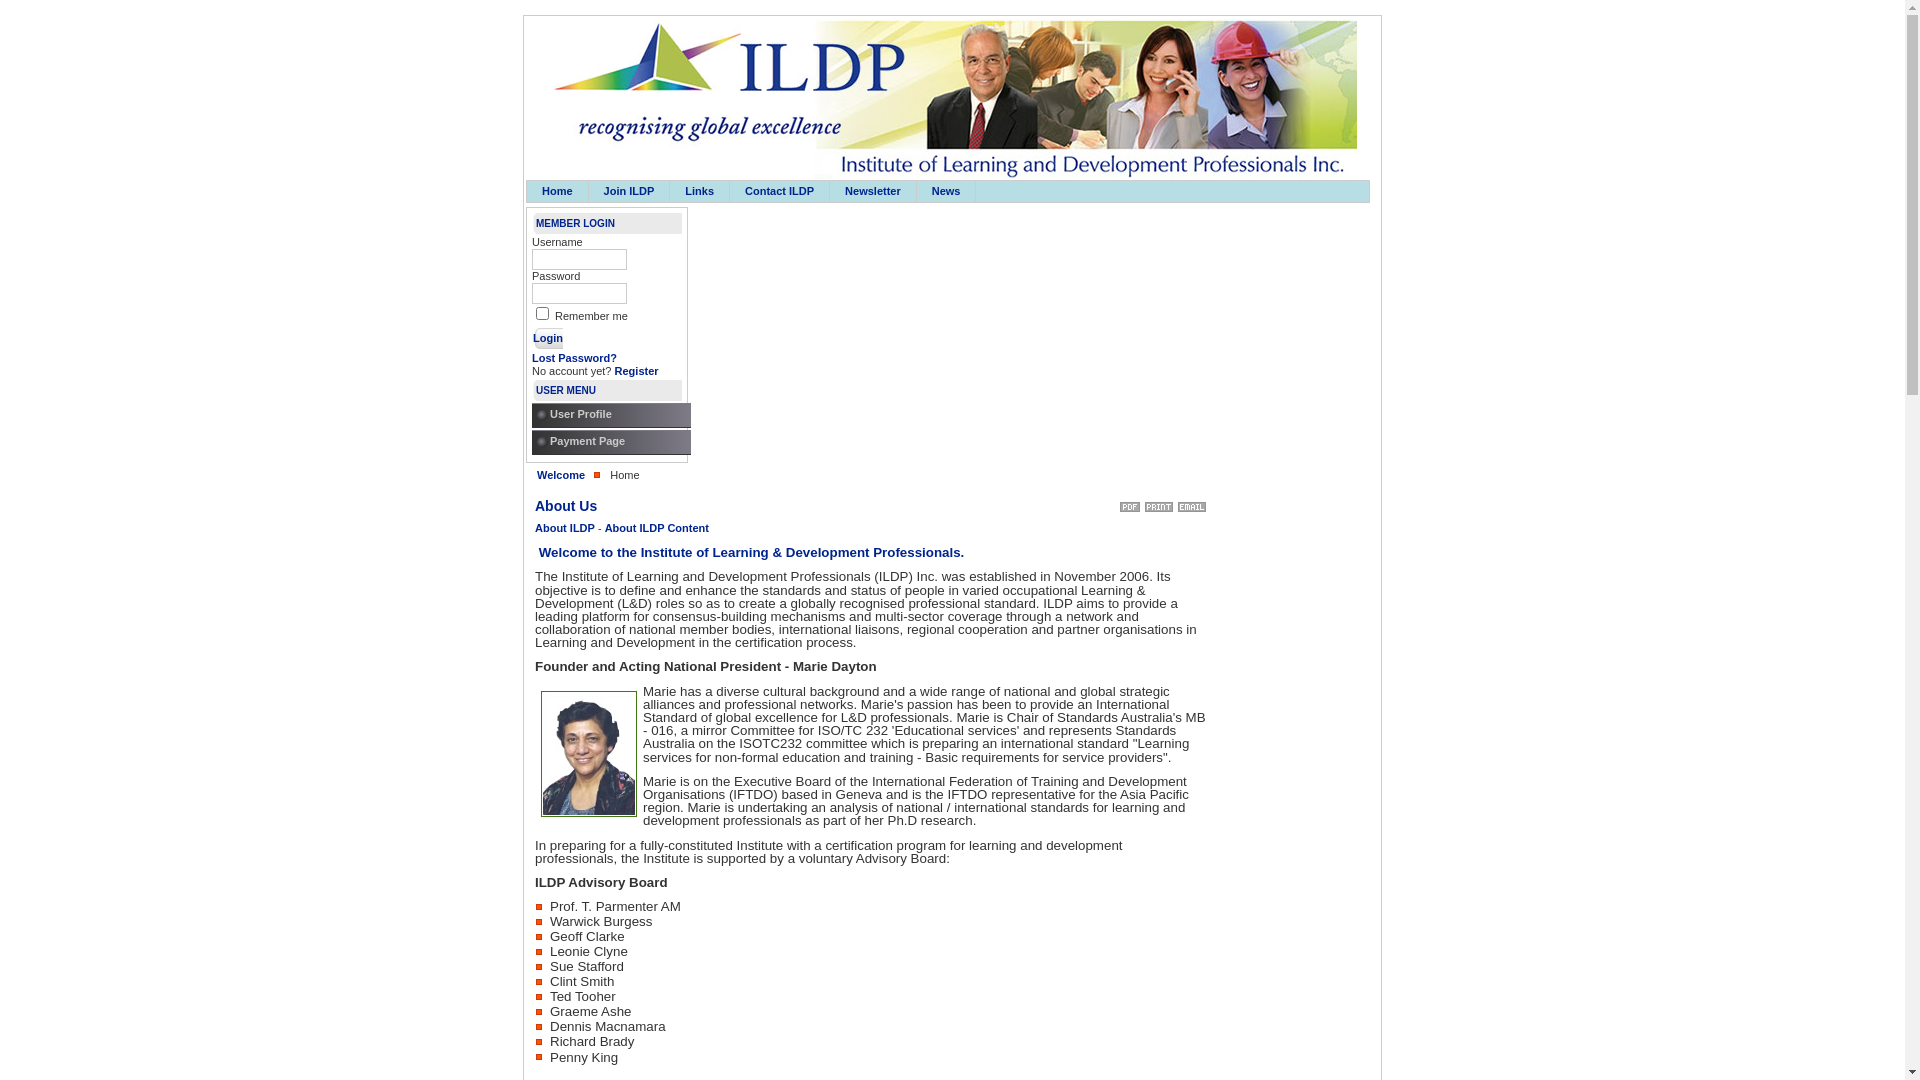 Image resolution: width=1920 pixels, height=1080 pixels. I want to click on About ILDP, so click(565, 528).